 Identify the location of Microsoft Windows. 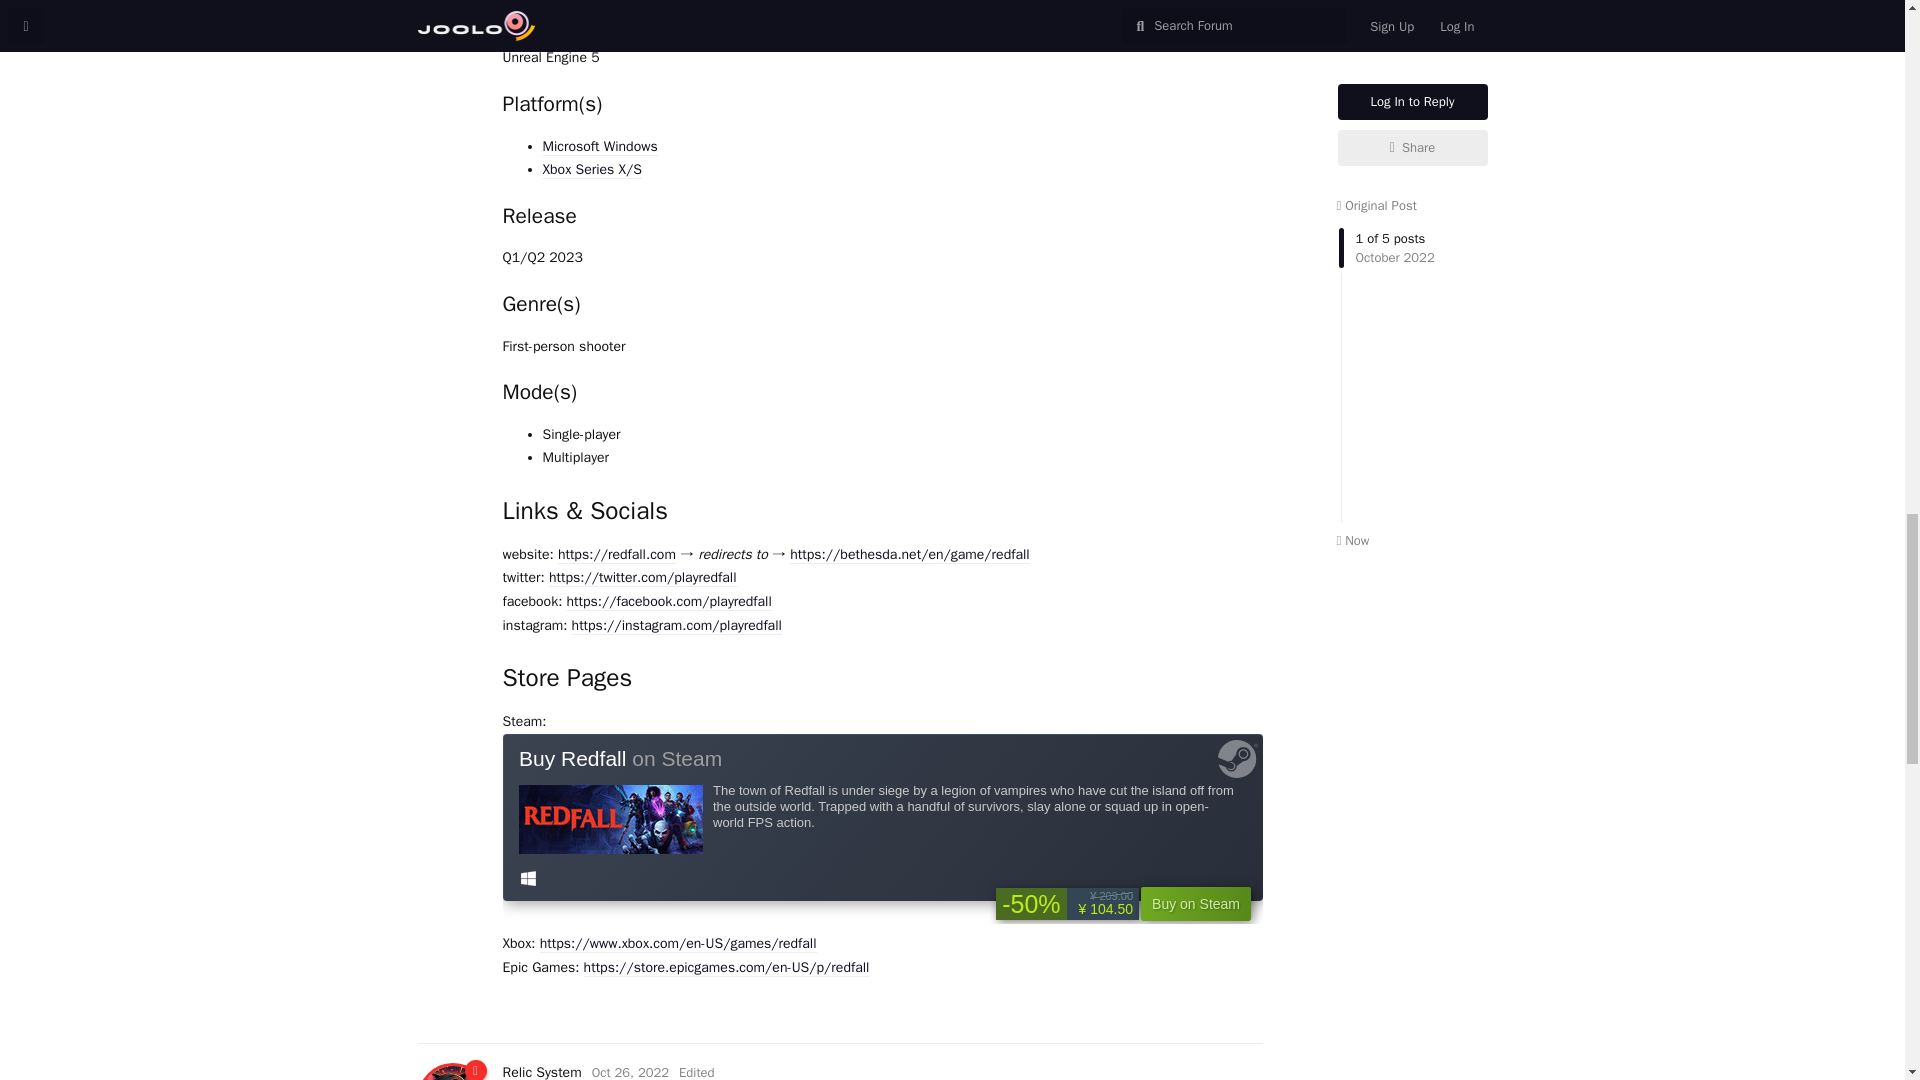
(598, 146).